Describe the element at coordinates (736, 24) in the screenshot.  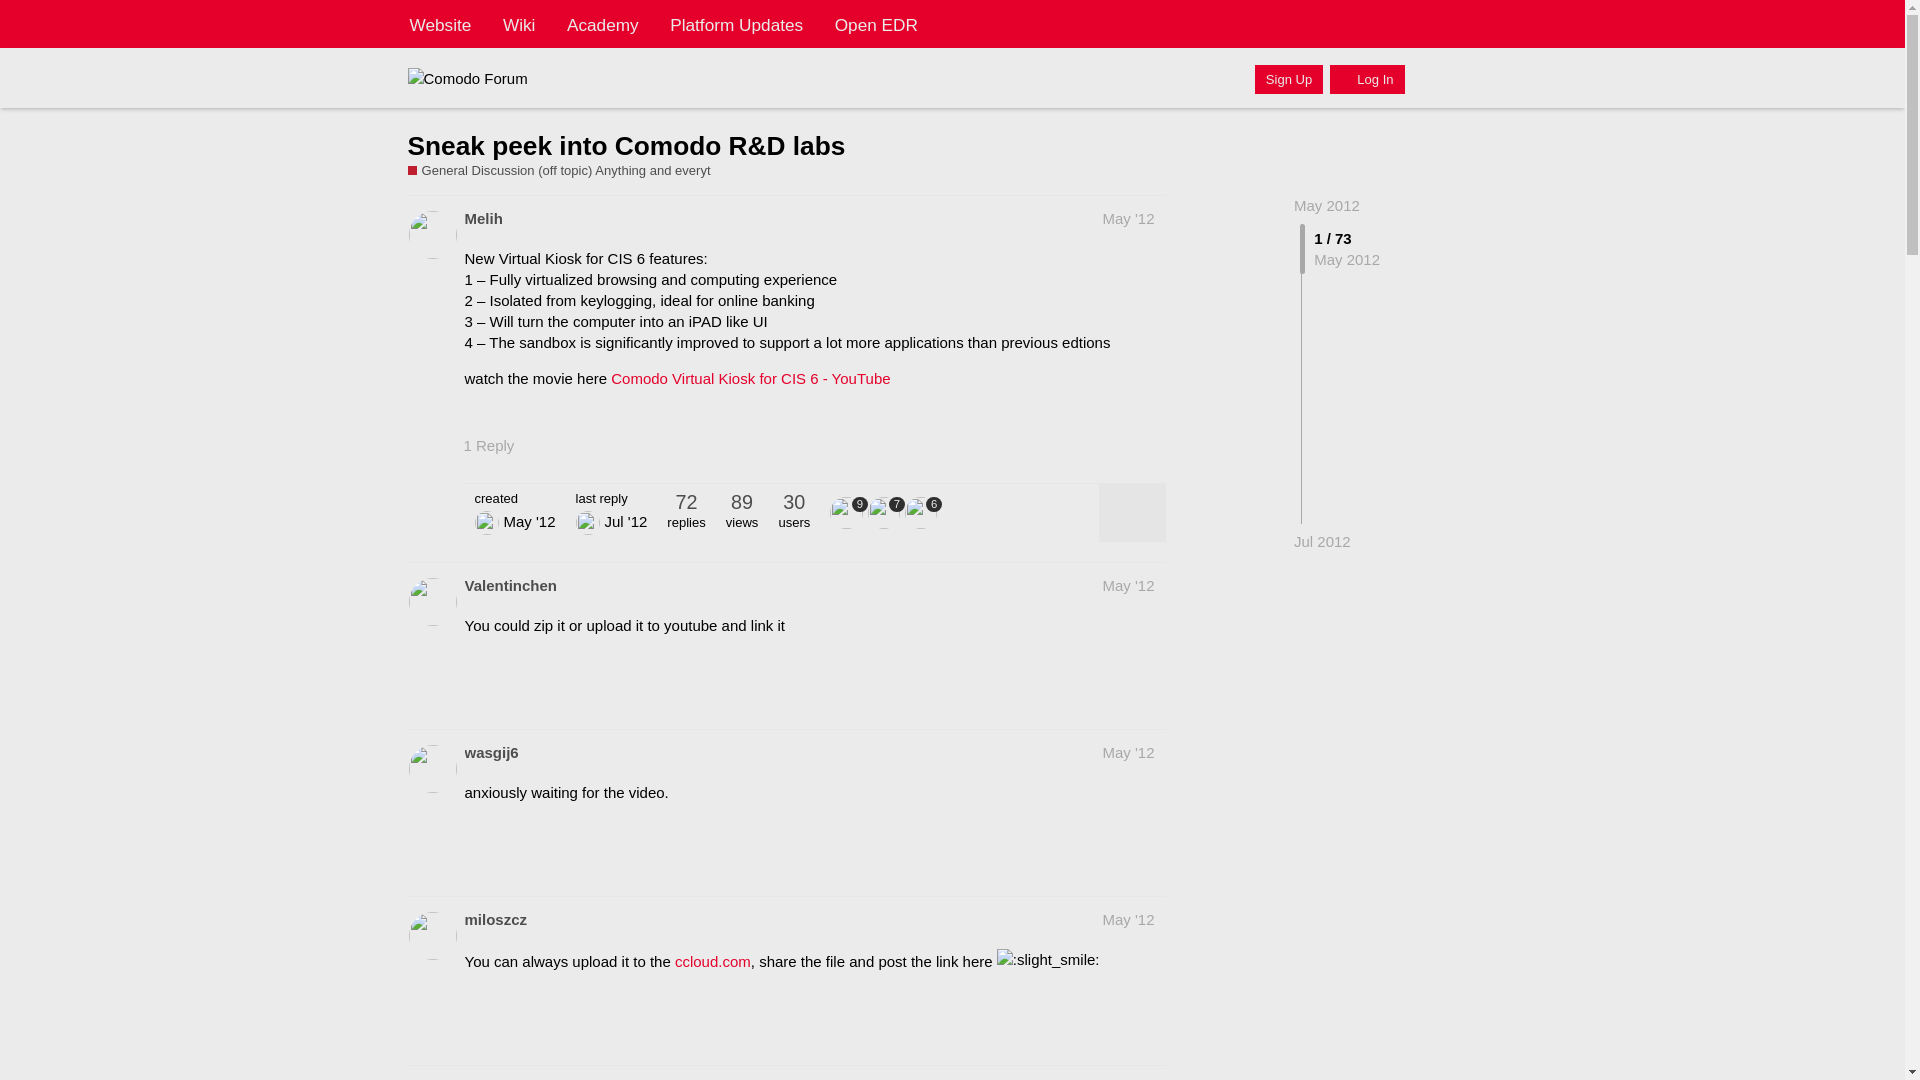
I see `Platform Updates` at that location.